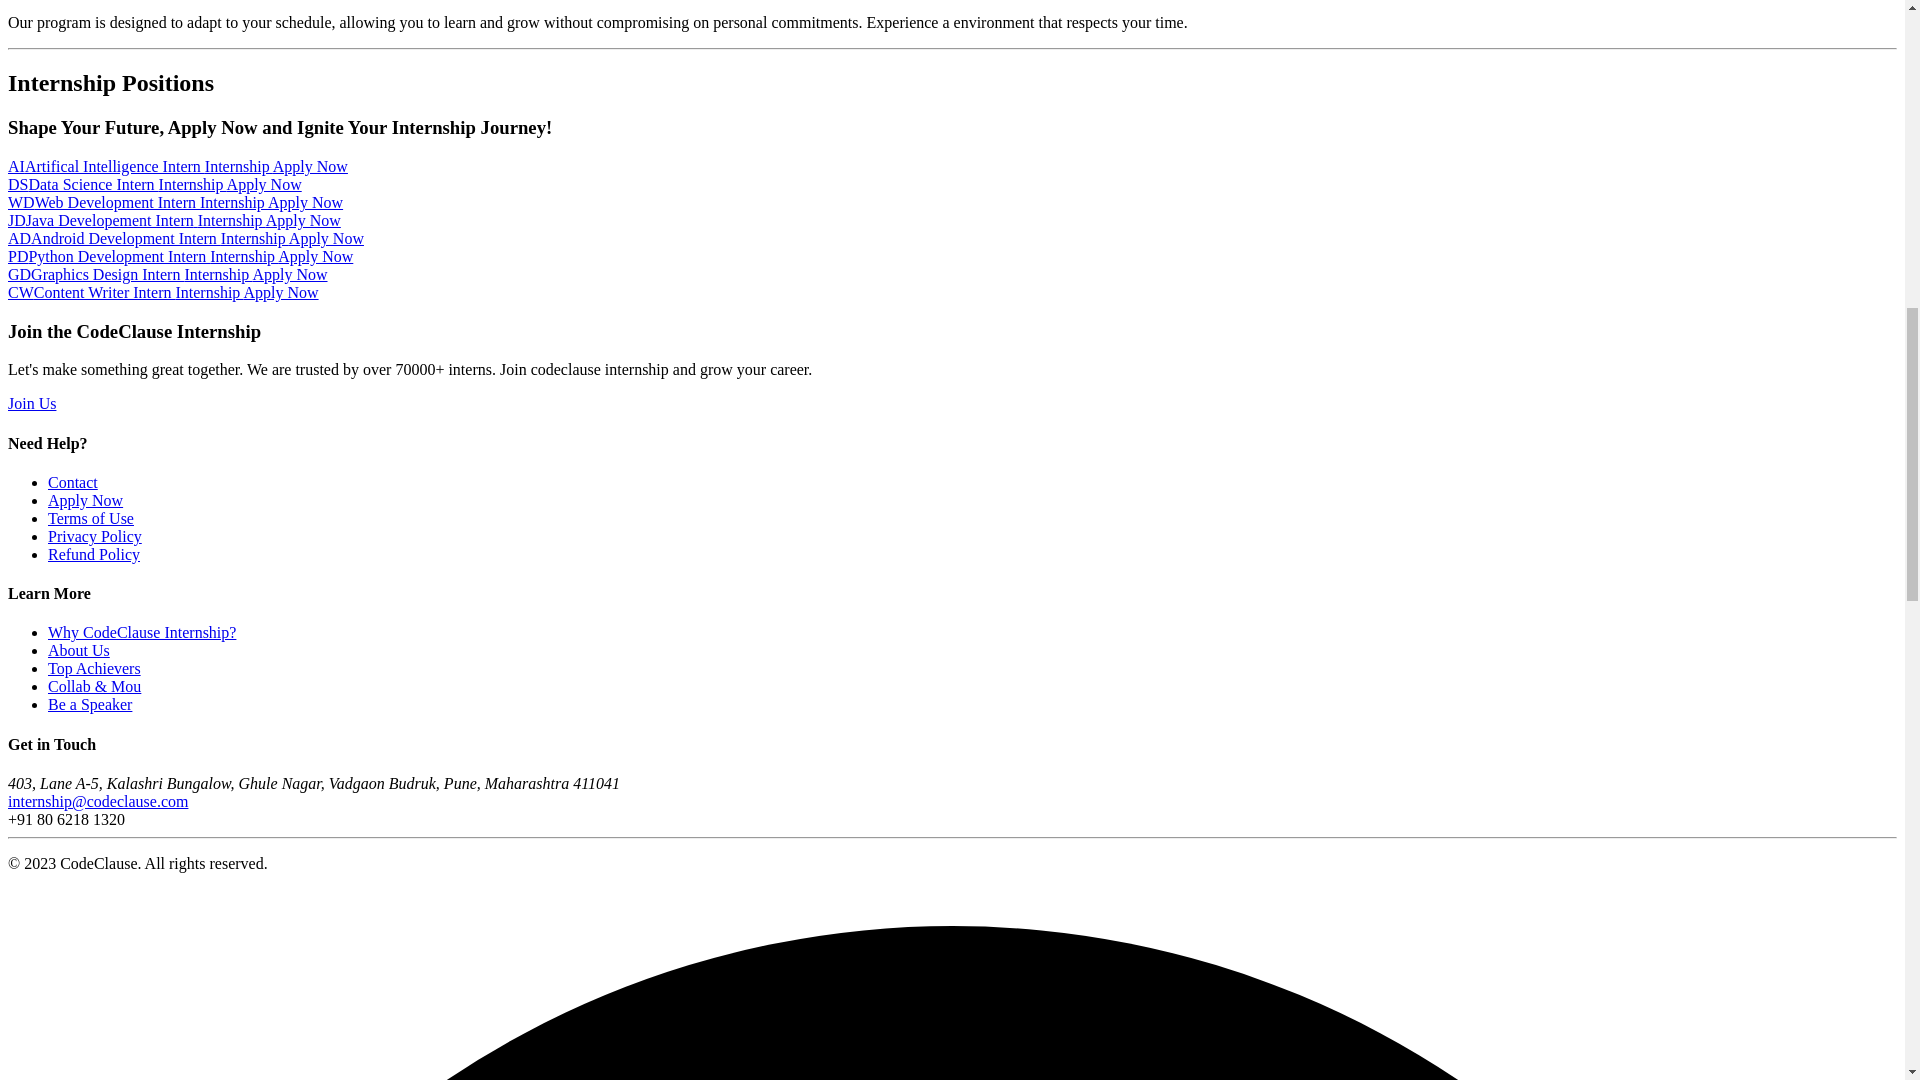 The height and width of the screenshot is (1080, 1920). I want to click on Terms of Use, so click(91, 518).